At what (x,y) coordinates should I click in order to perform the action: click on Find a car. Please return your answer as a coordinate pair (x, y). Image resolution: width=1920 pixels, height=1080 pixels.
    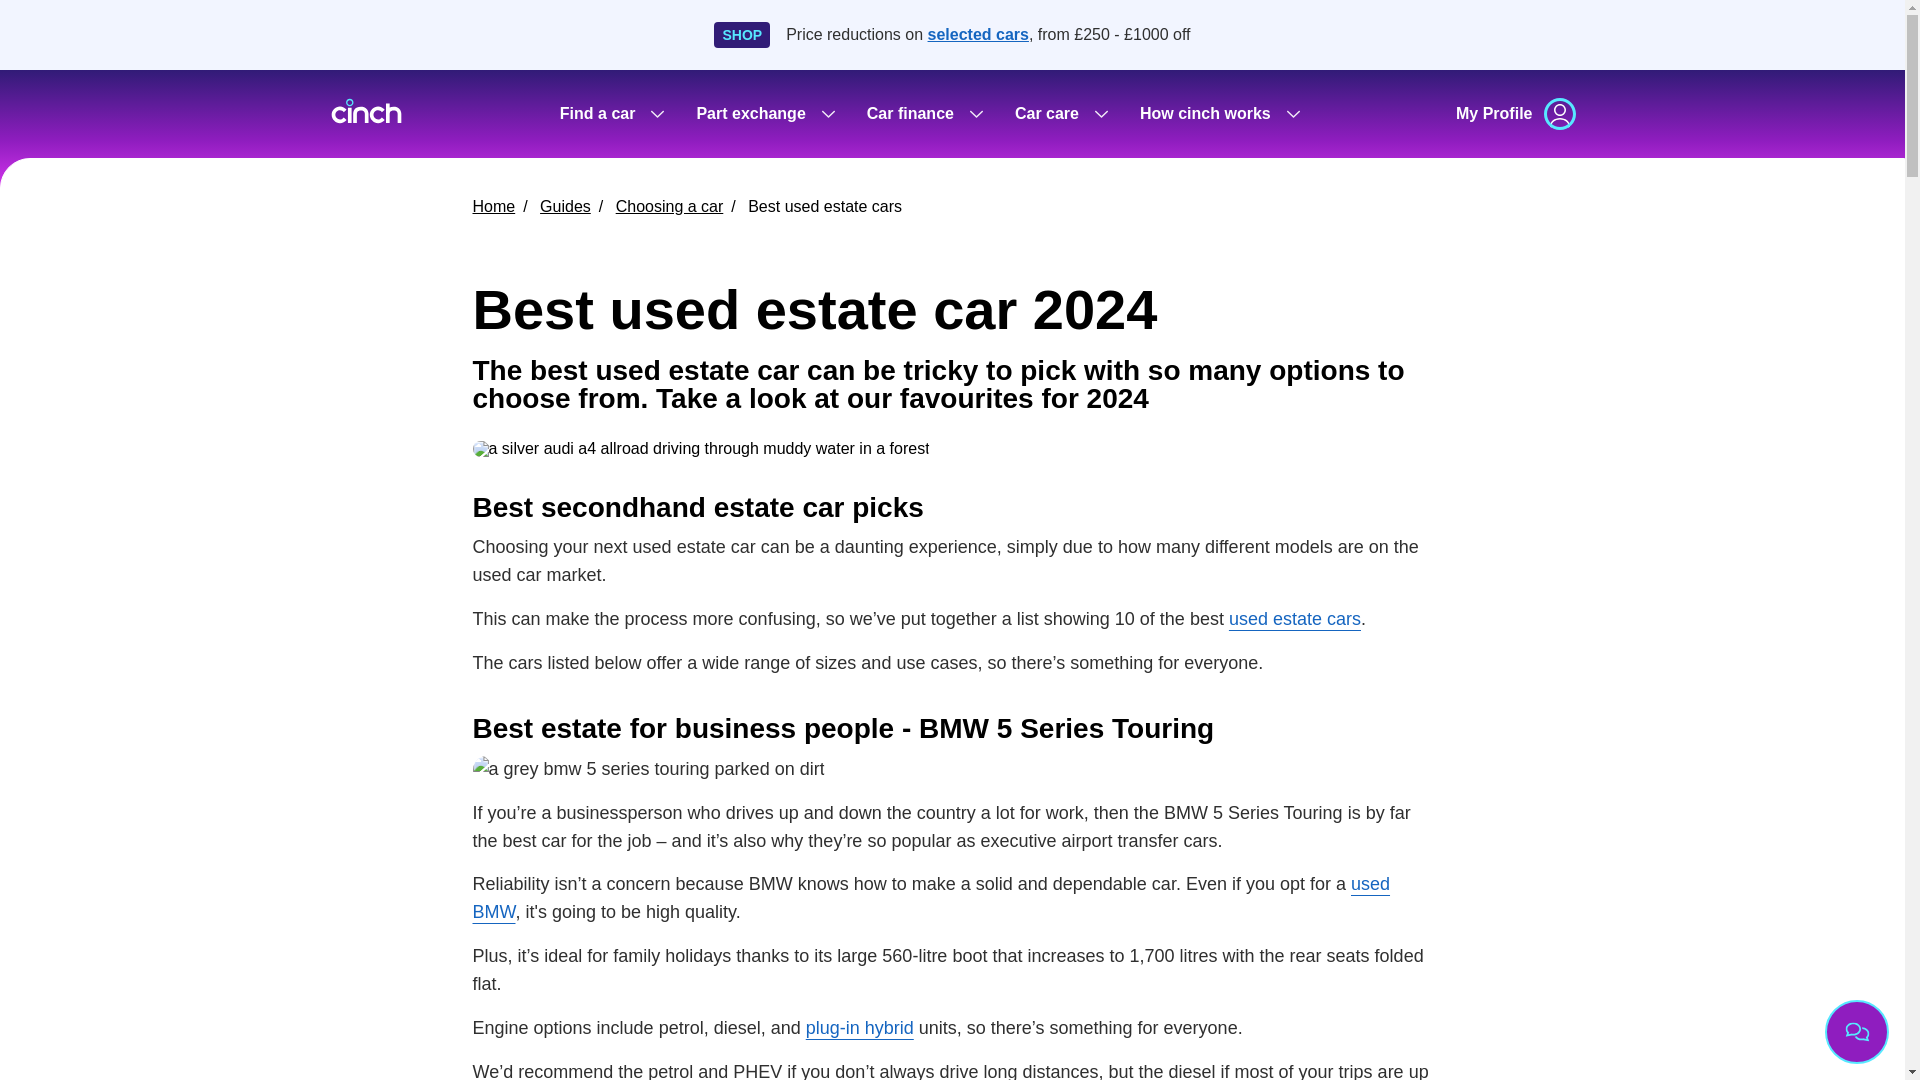
    Looking at the image, I should click on (612, 114).